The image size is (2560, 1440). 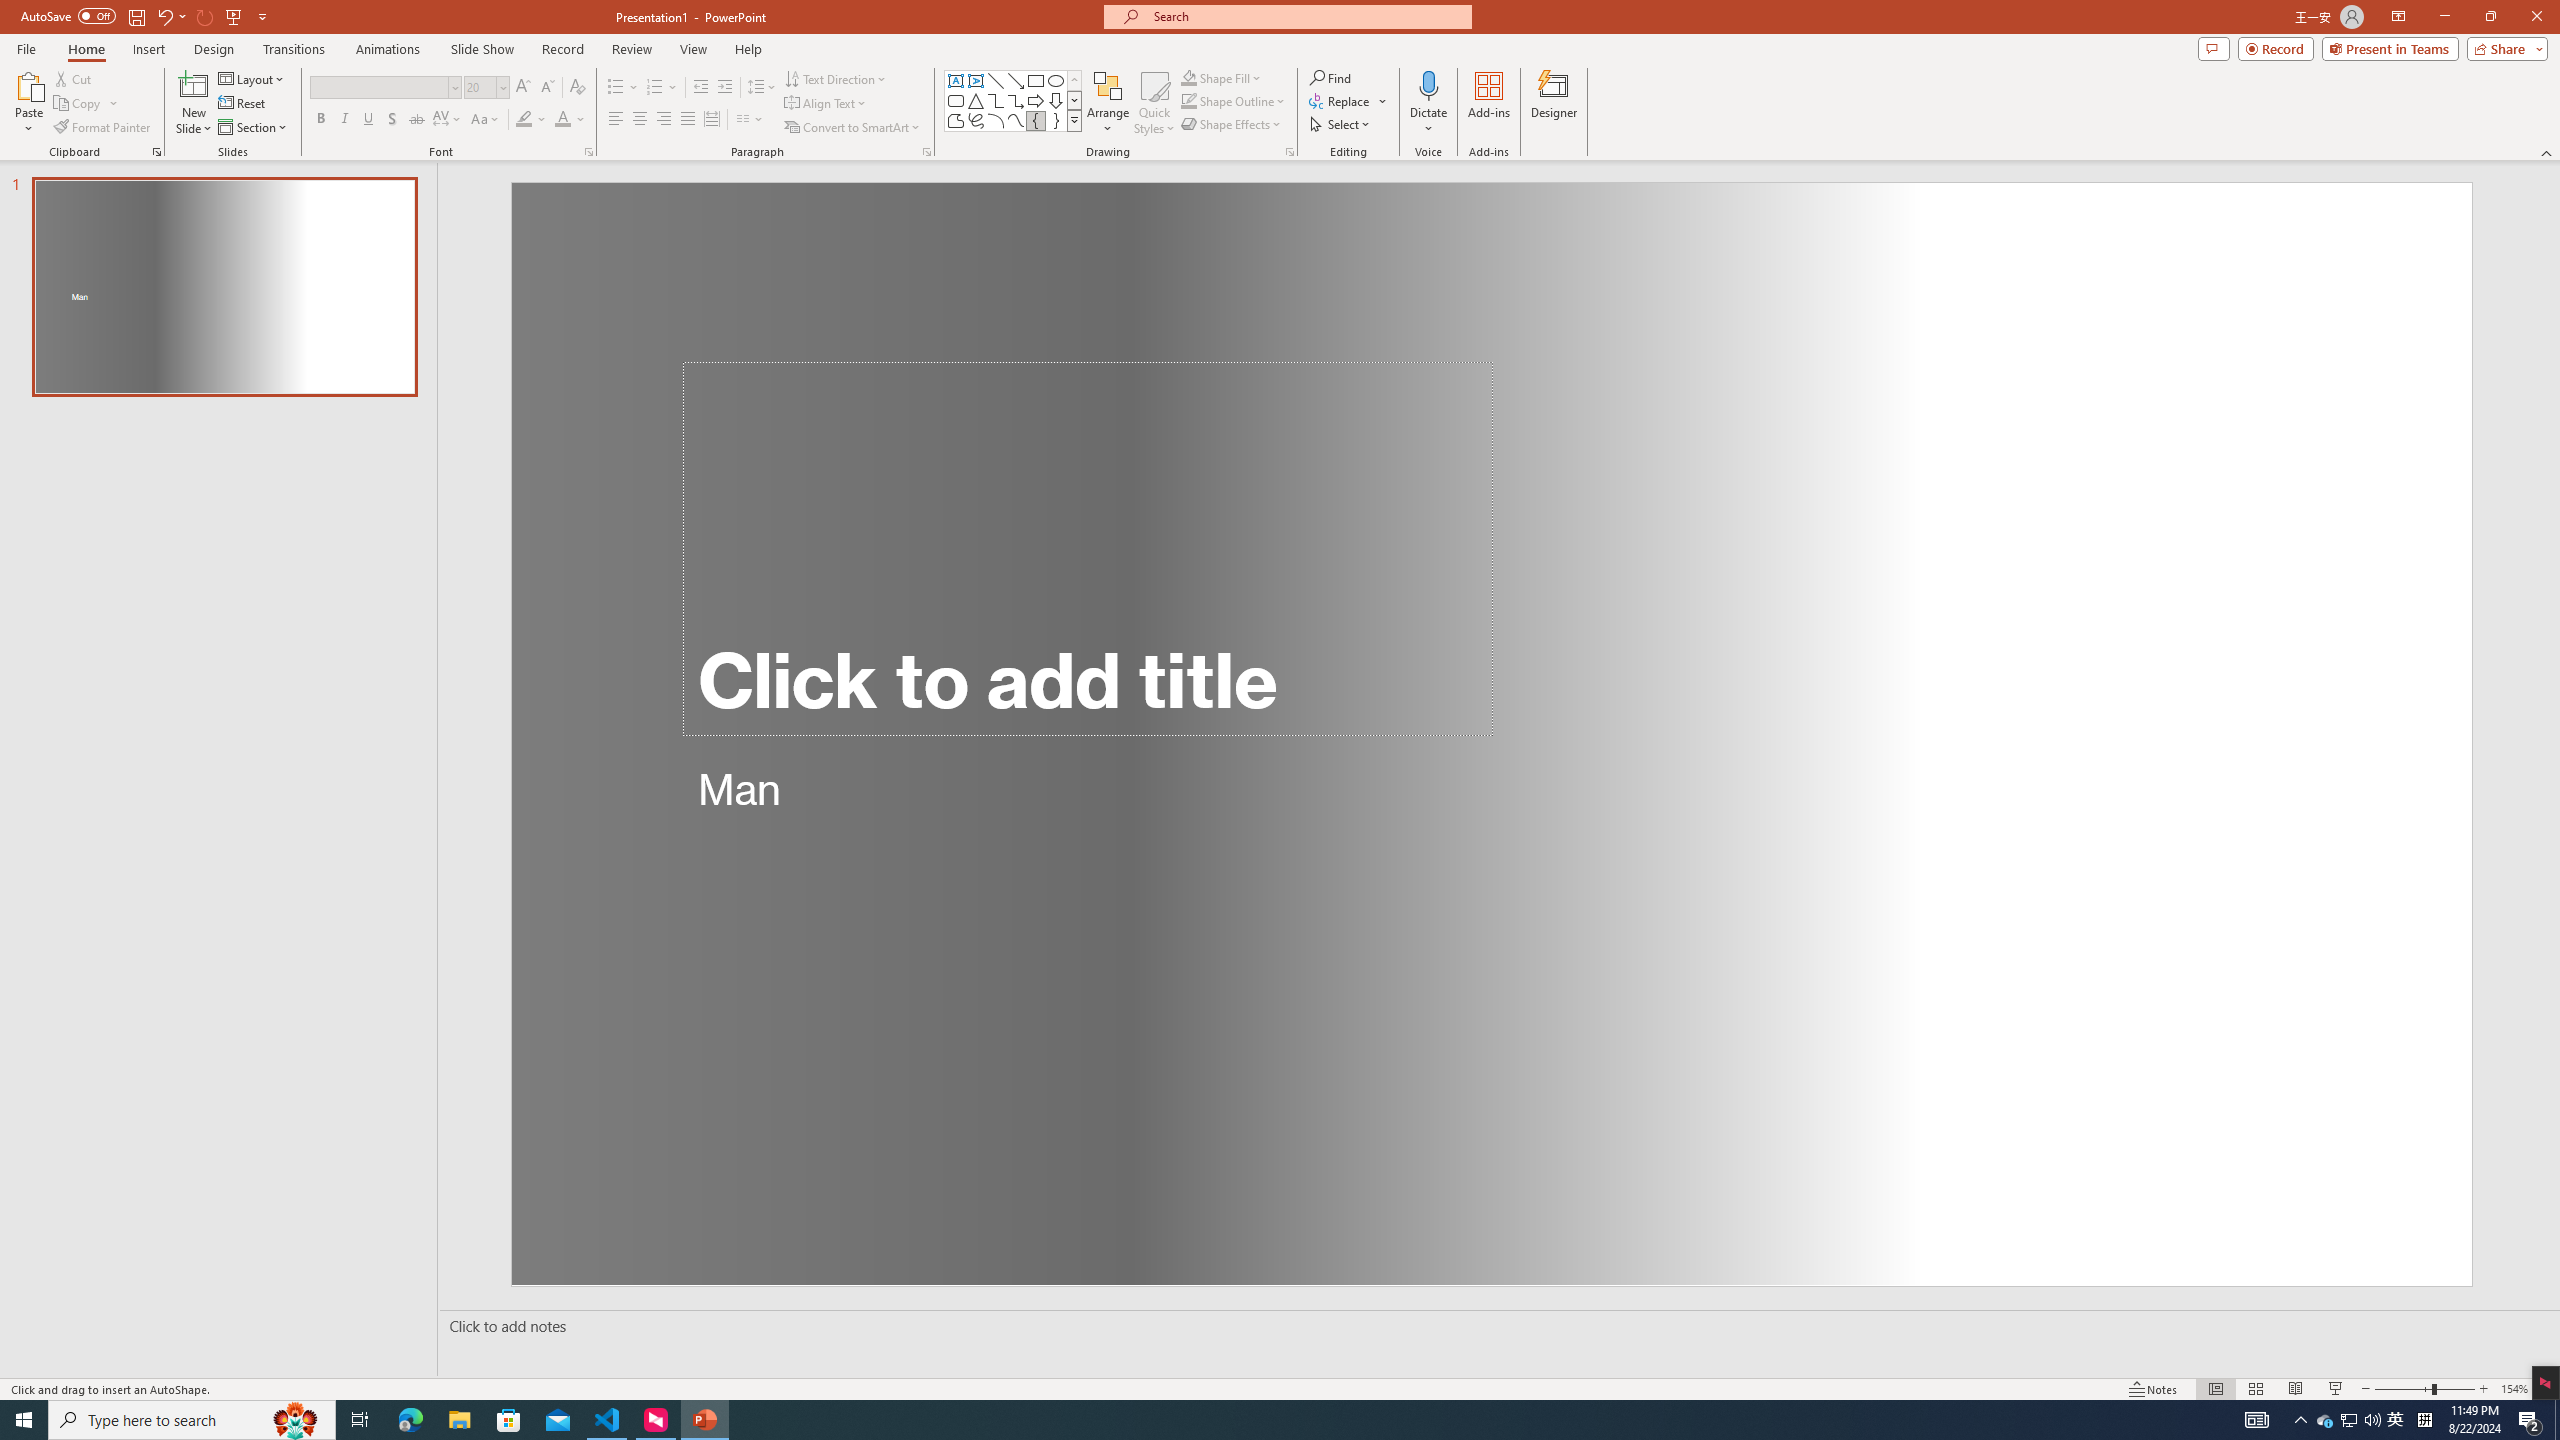 I want to click on Justify, so click(x=686, y=120).